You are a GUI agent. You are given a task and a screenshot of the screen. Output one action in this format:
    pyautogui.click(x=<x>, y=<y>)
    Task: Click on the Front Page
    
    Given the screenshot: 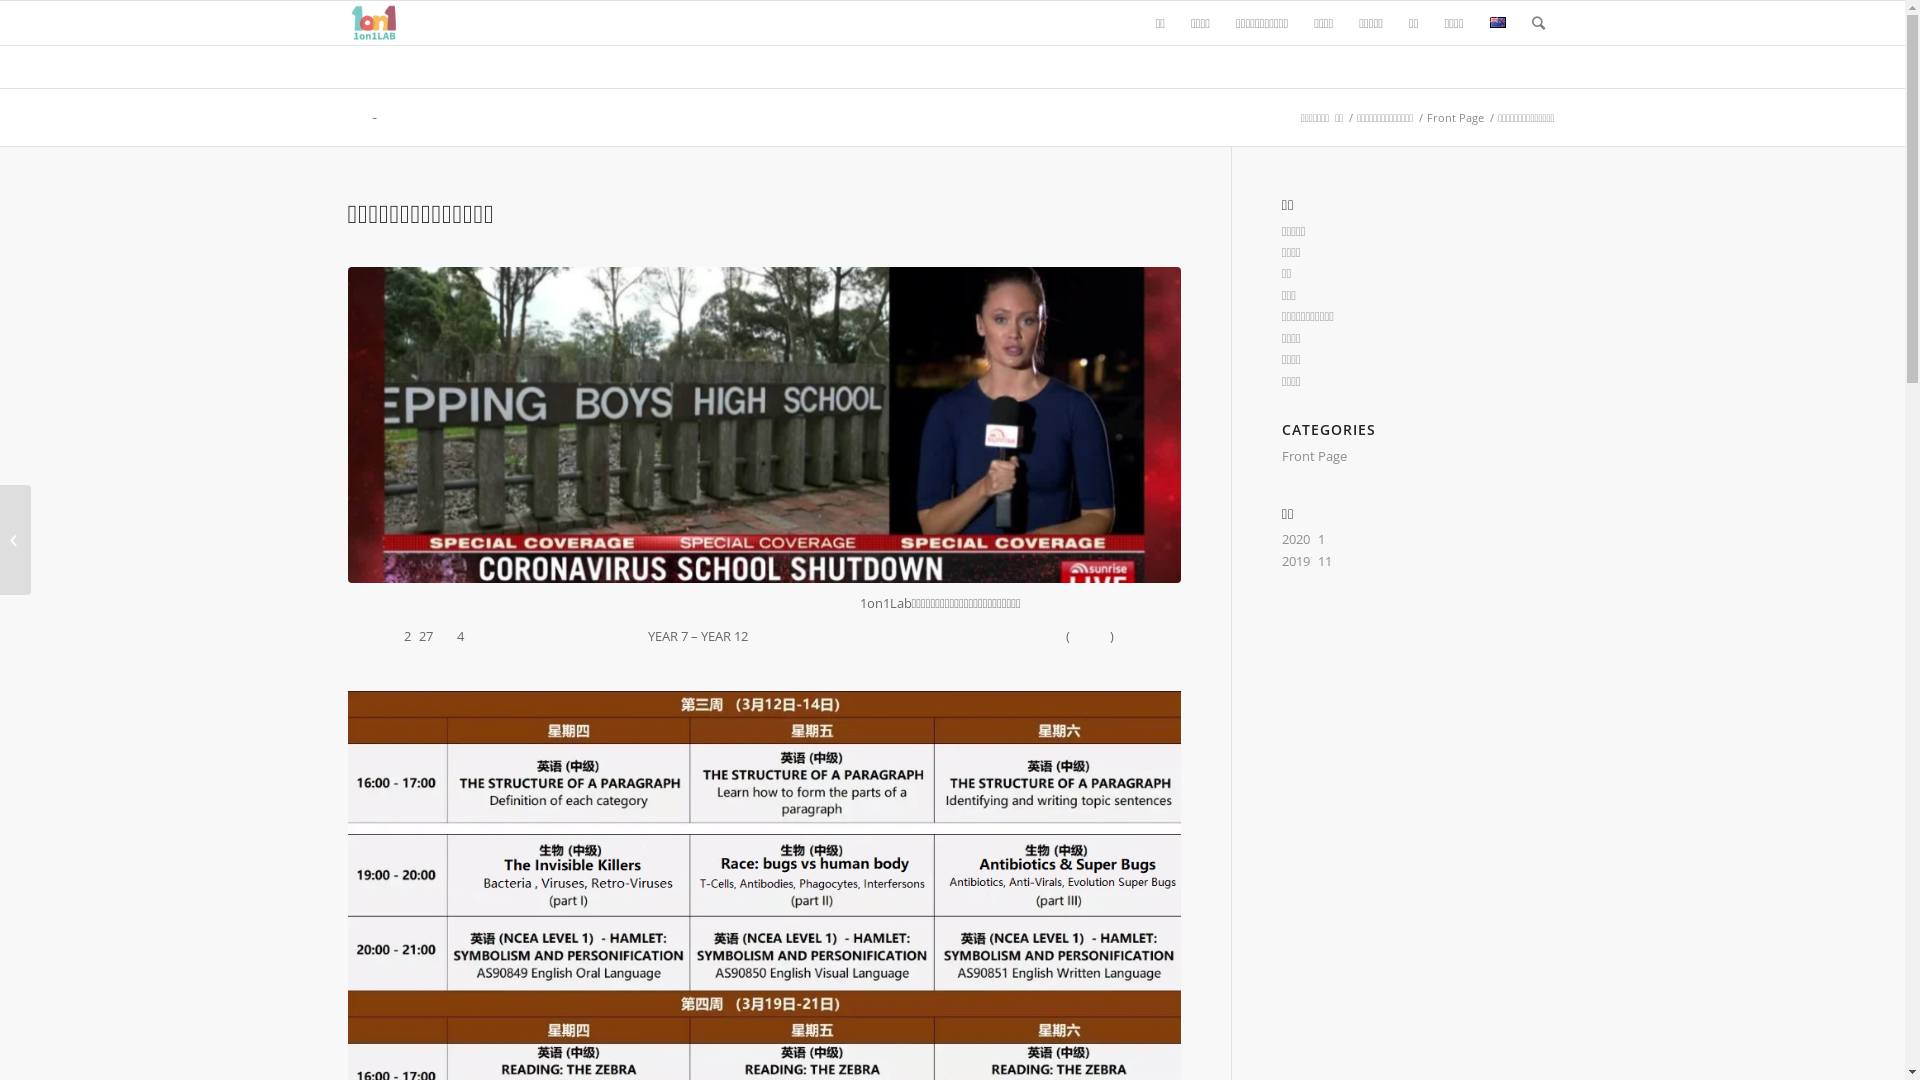 What is the action you would take?
    pyautogui.click(x=1456, y=118)
    